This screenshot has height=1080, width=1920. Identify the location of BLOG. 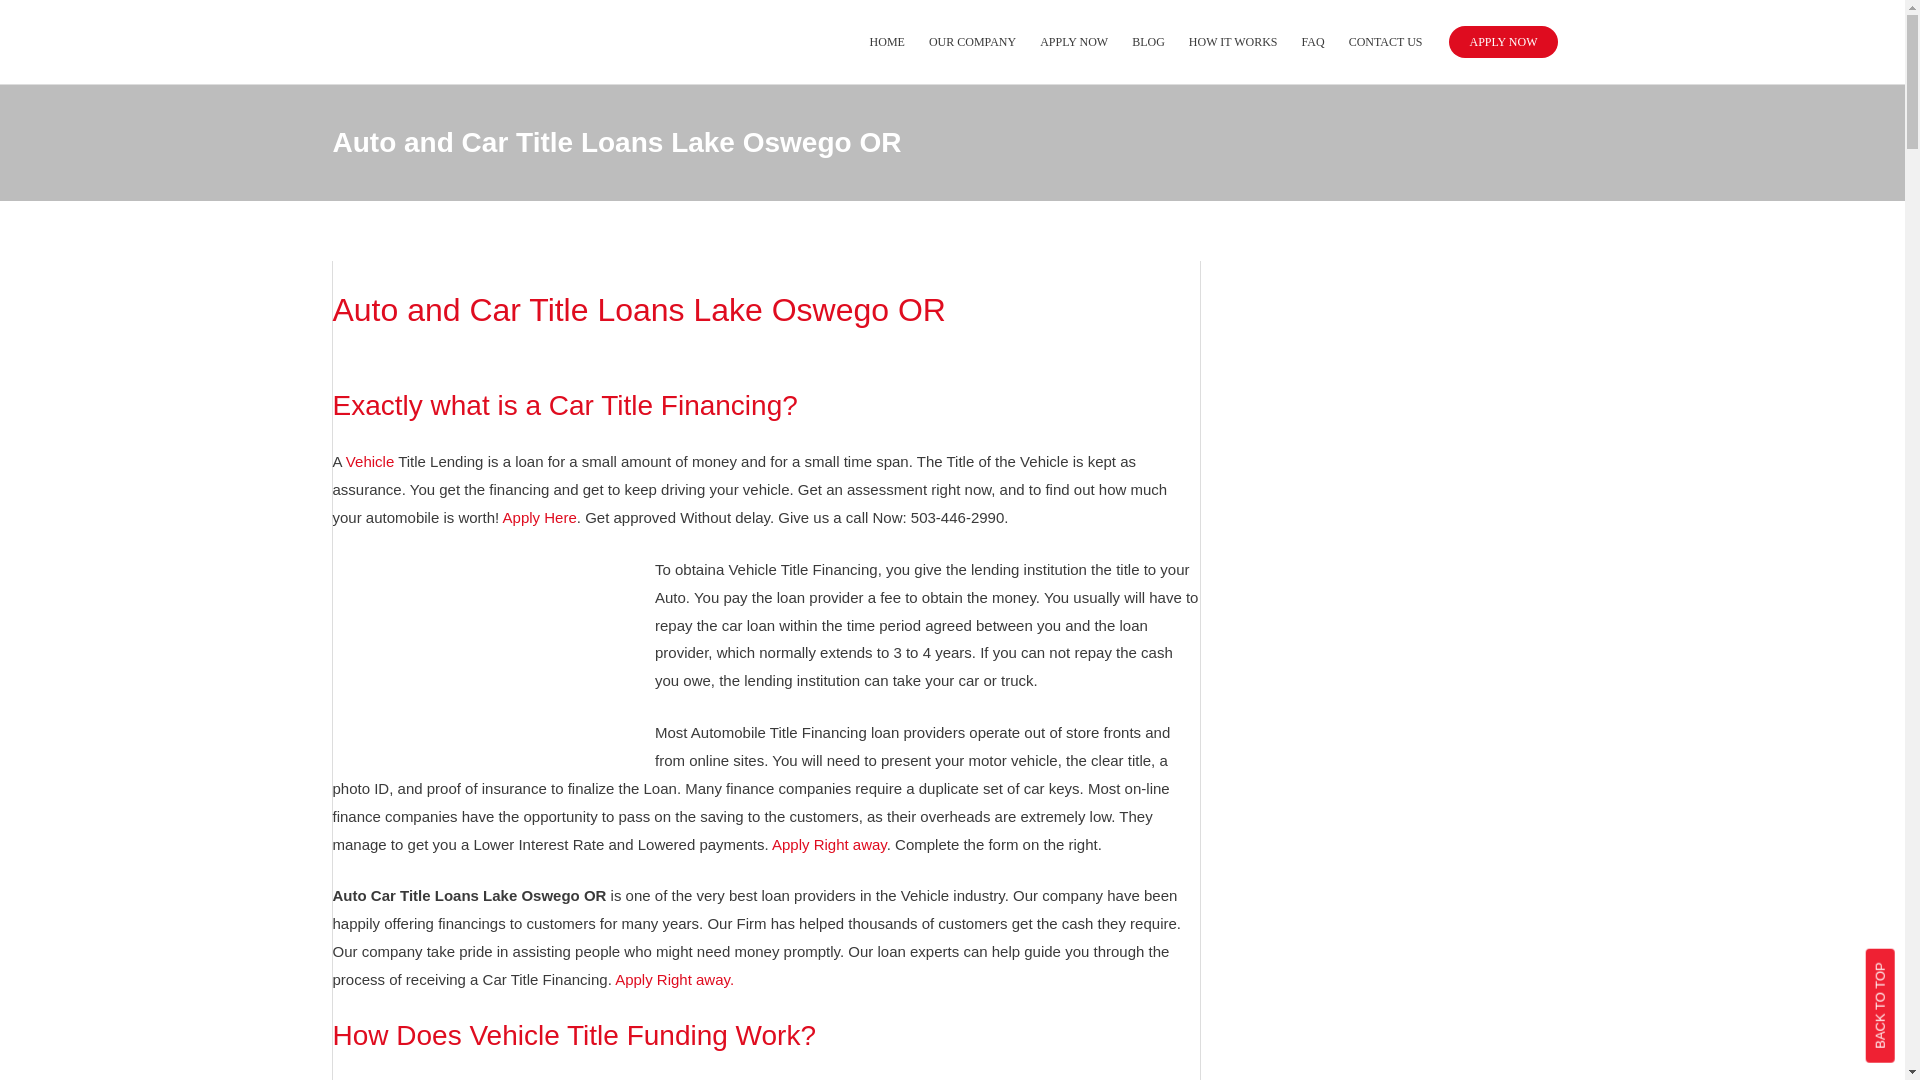
(1148, 42).